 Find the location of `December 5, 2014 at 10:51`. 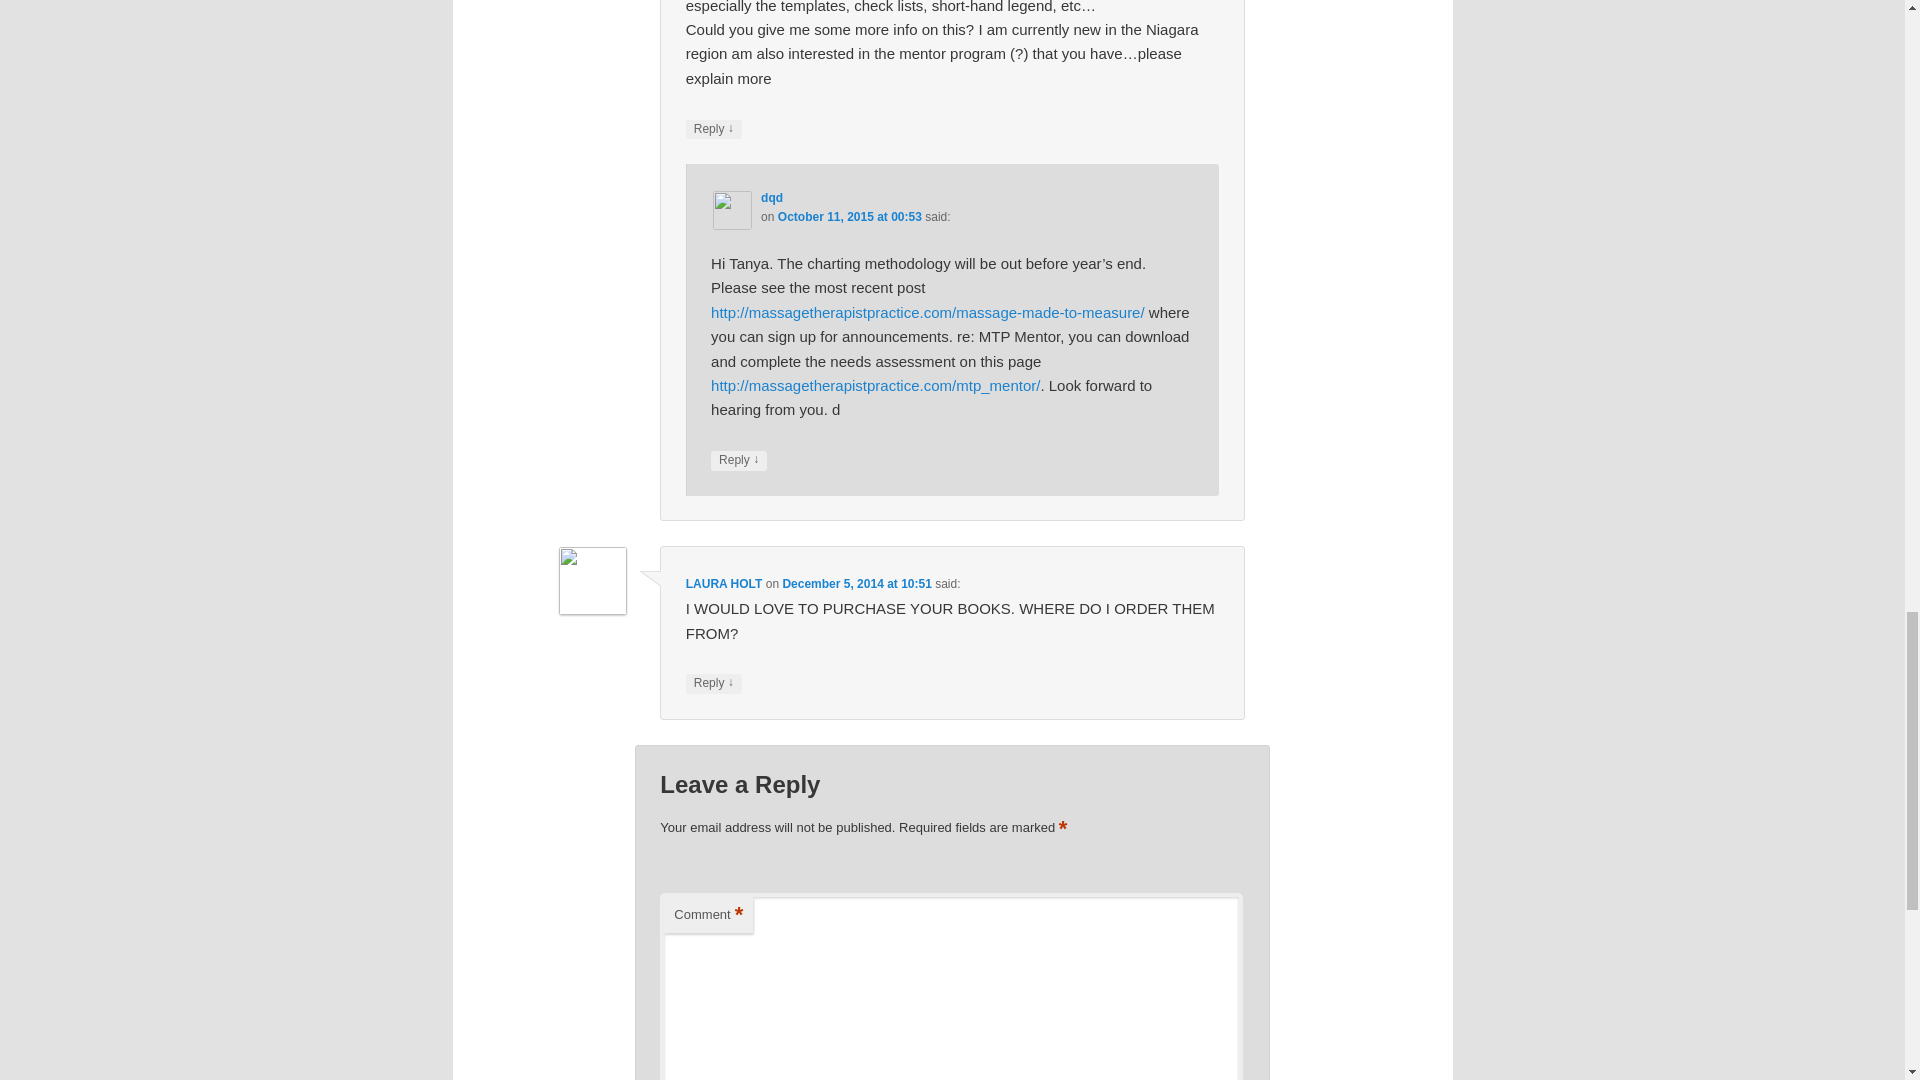

December 5, 2014 at 10:51 is located at coordinates (856, 583).